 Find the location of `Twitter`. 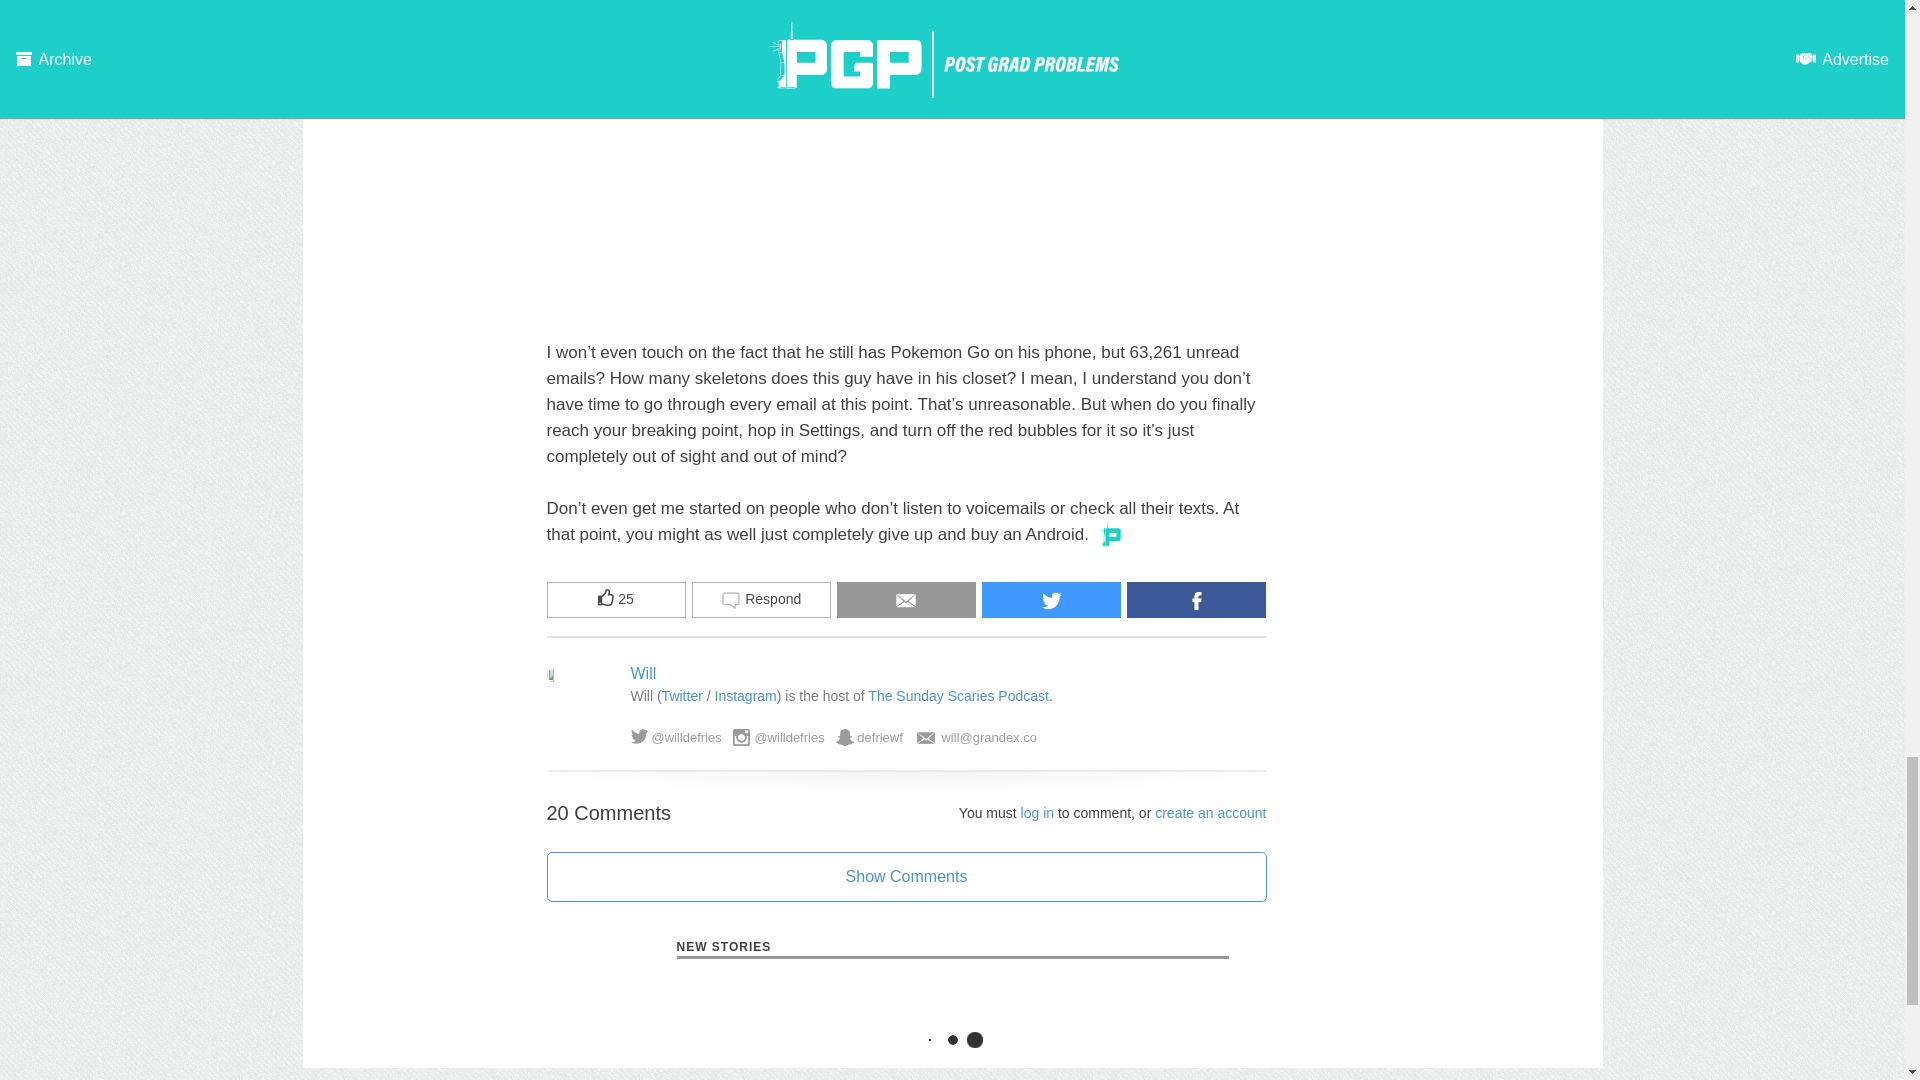

Twitter is located at coordinates (682, 696).